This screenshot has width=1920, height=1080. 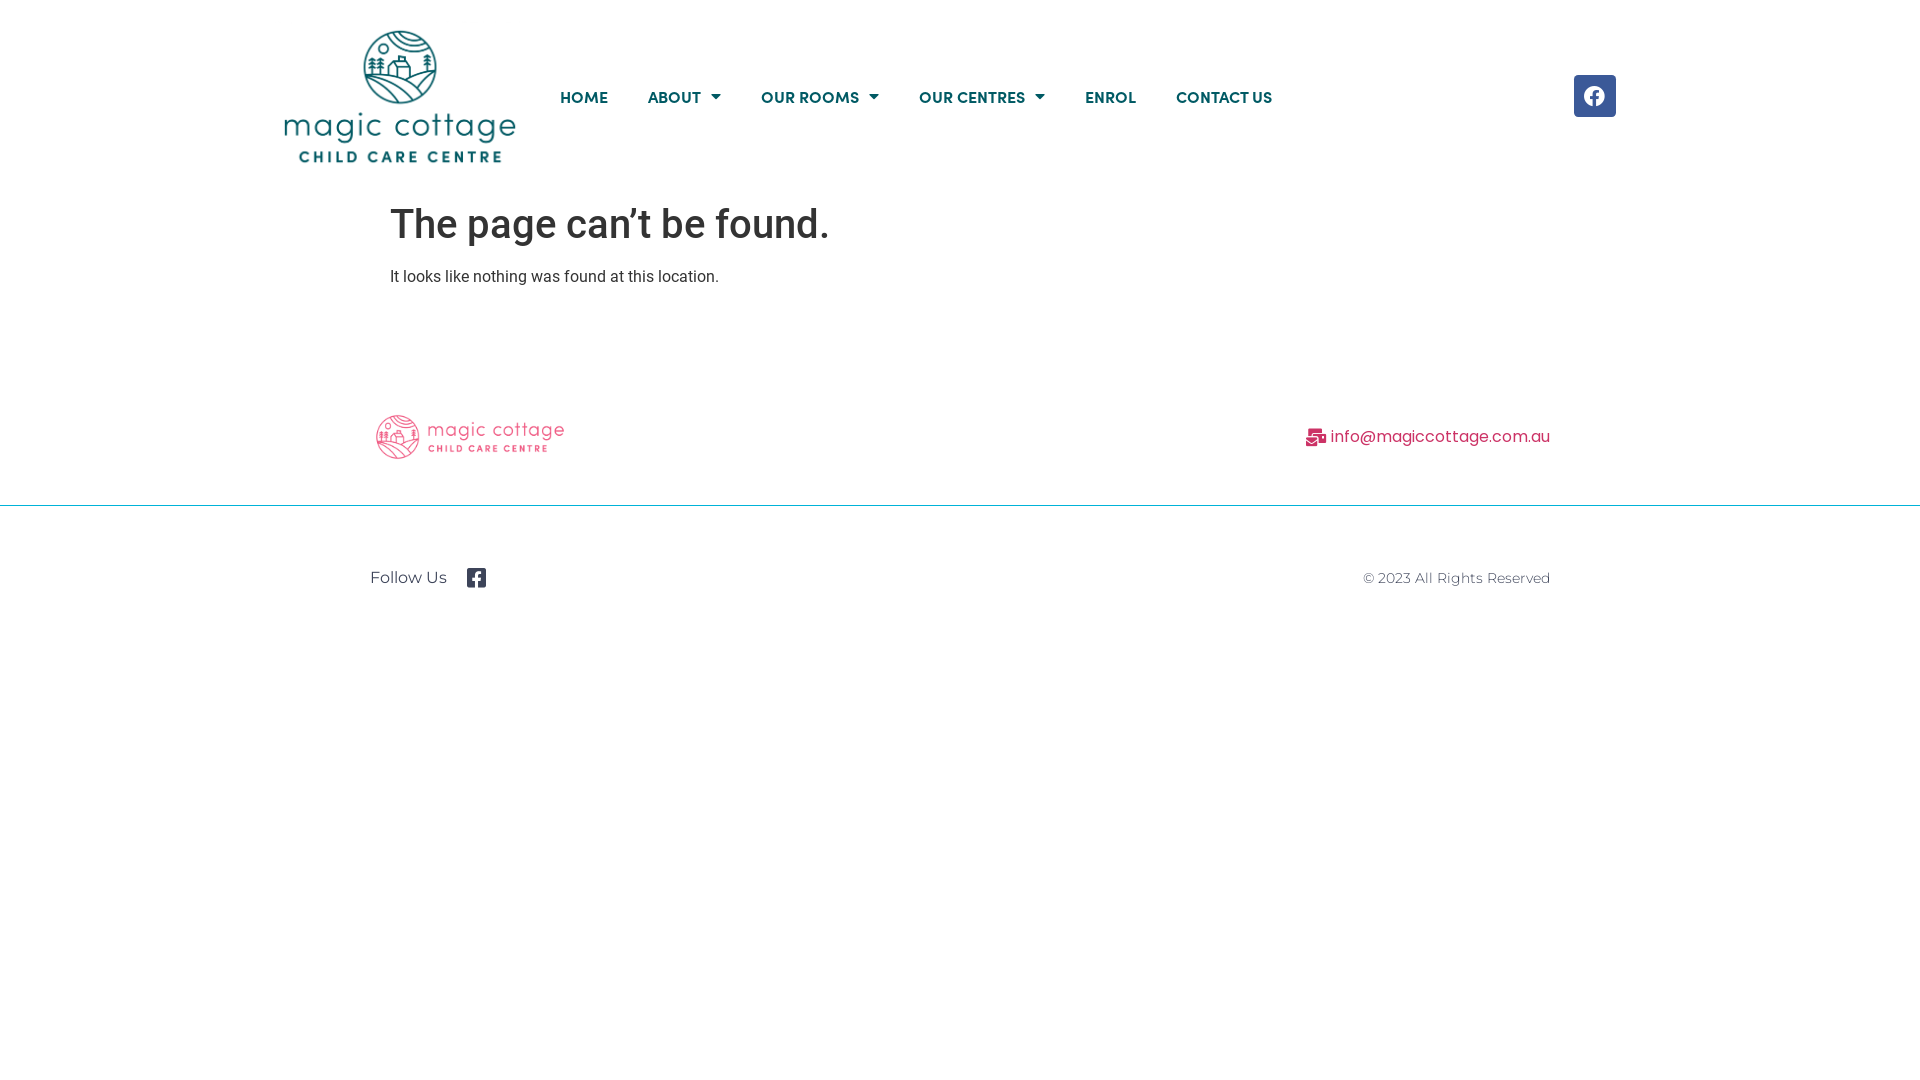 What do you see at coordinates (820, 96) in the screenshot?
I see `OUR ROOMS` at bounding box center [820, 96].